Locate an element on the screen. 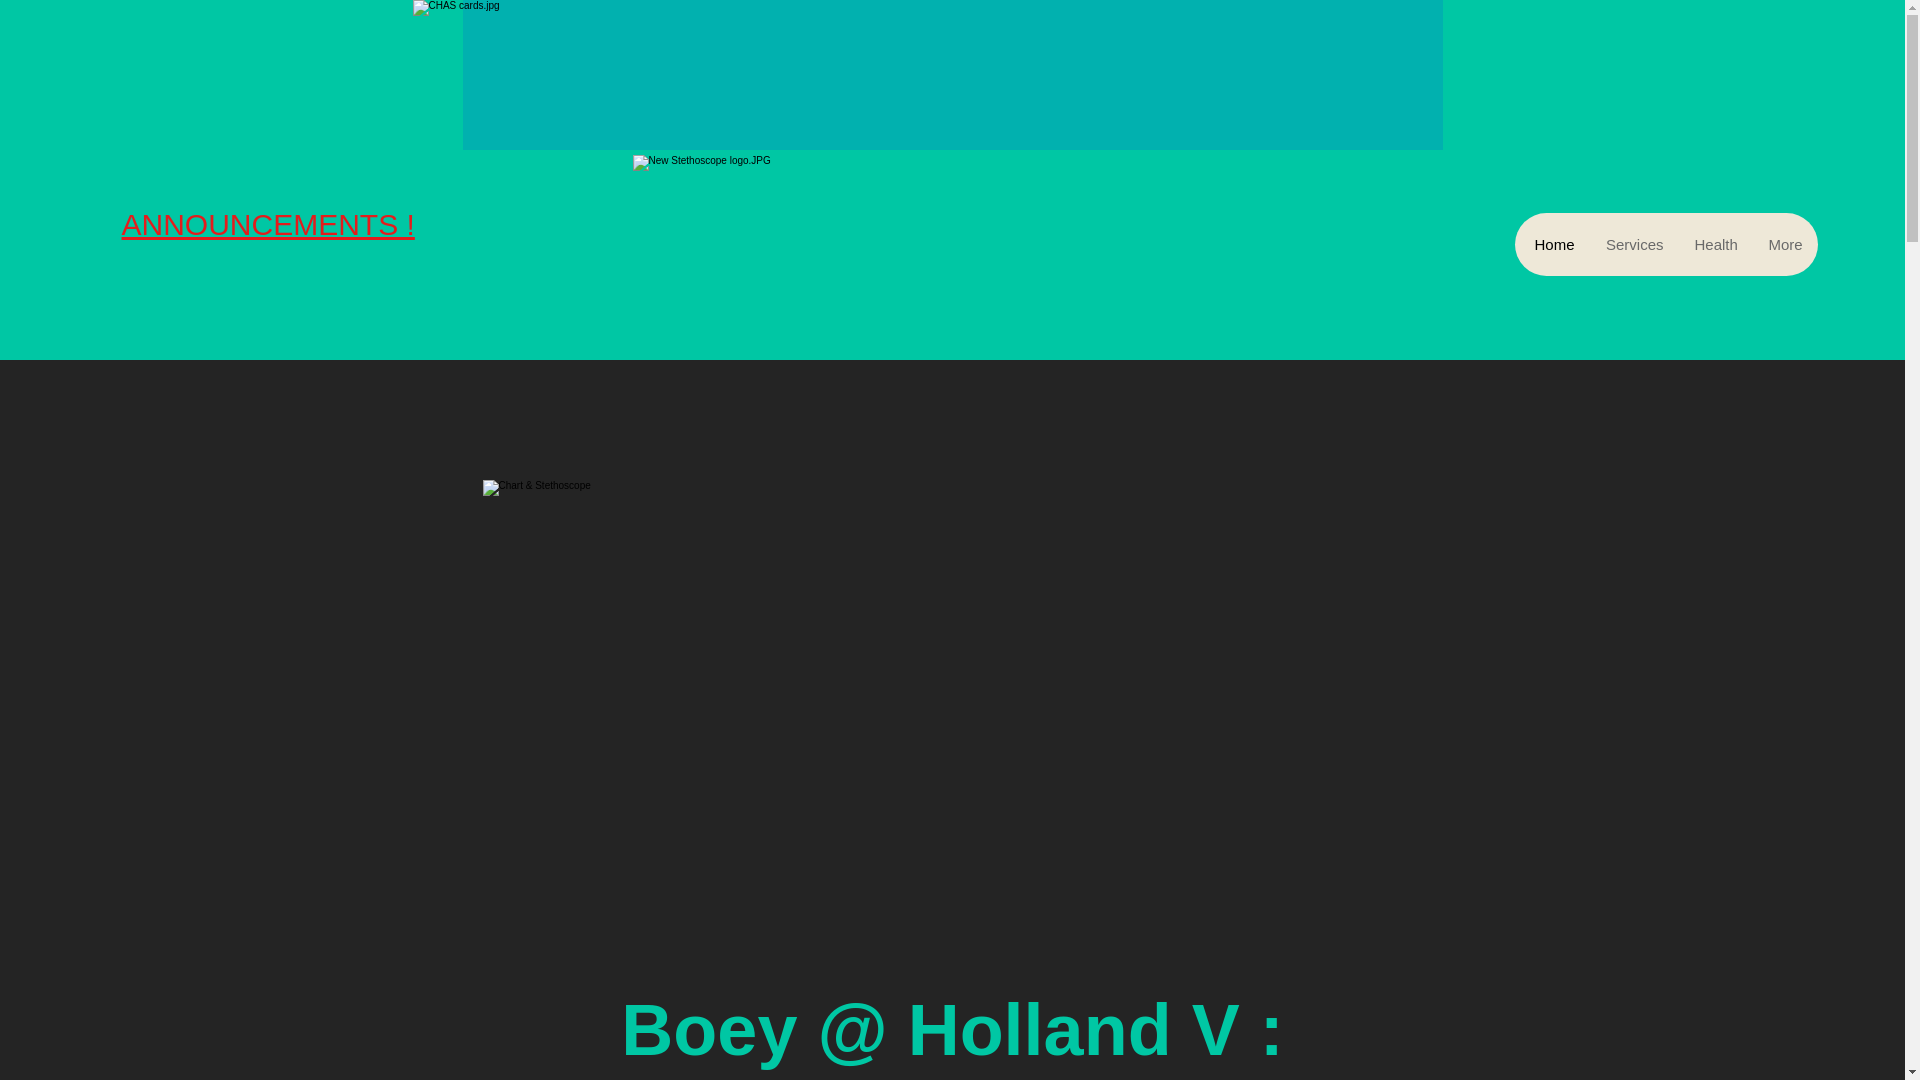 This screenshot has height=1080, width=1920. Services is located at coordinates (1634, 244).